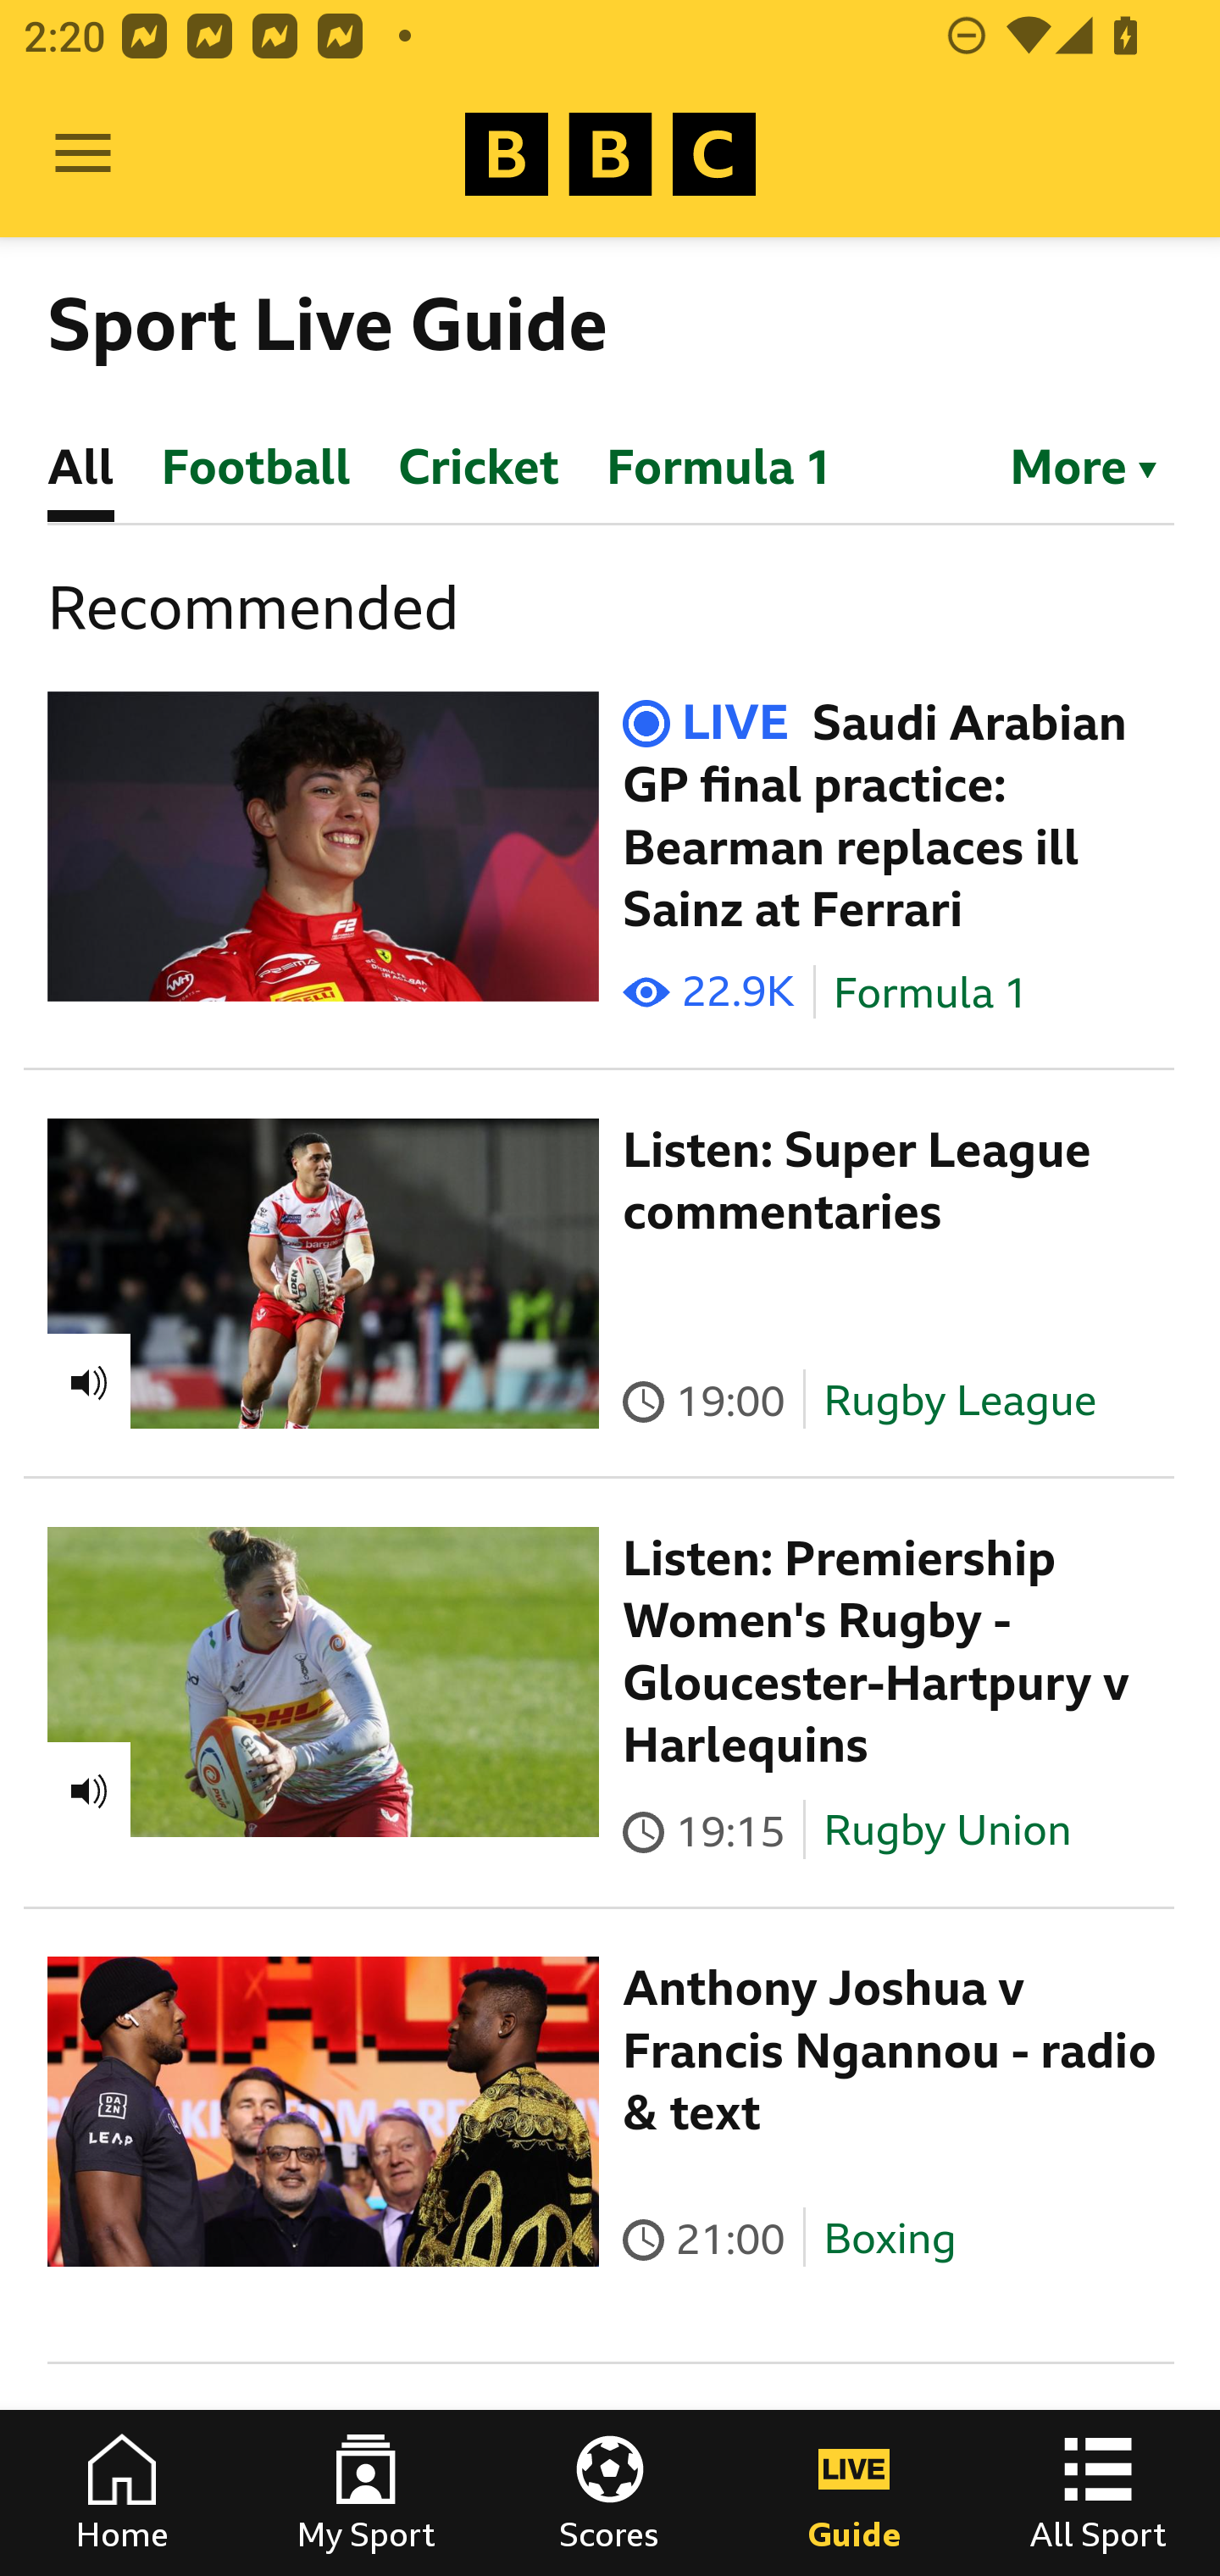  Describe the element at coordinates (122, 2493) in the screenshot. I see `Home` at that location.